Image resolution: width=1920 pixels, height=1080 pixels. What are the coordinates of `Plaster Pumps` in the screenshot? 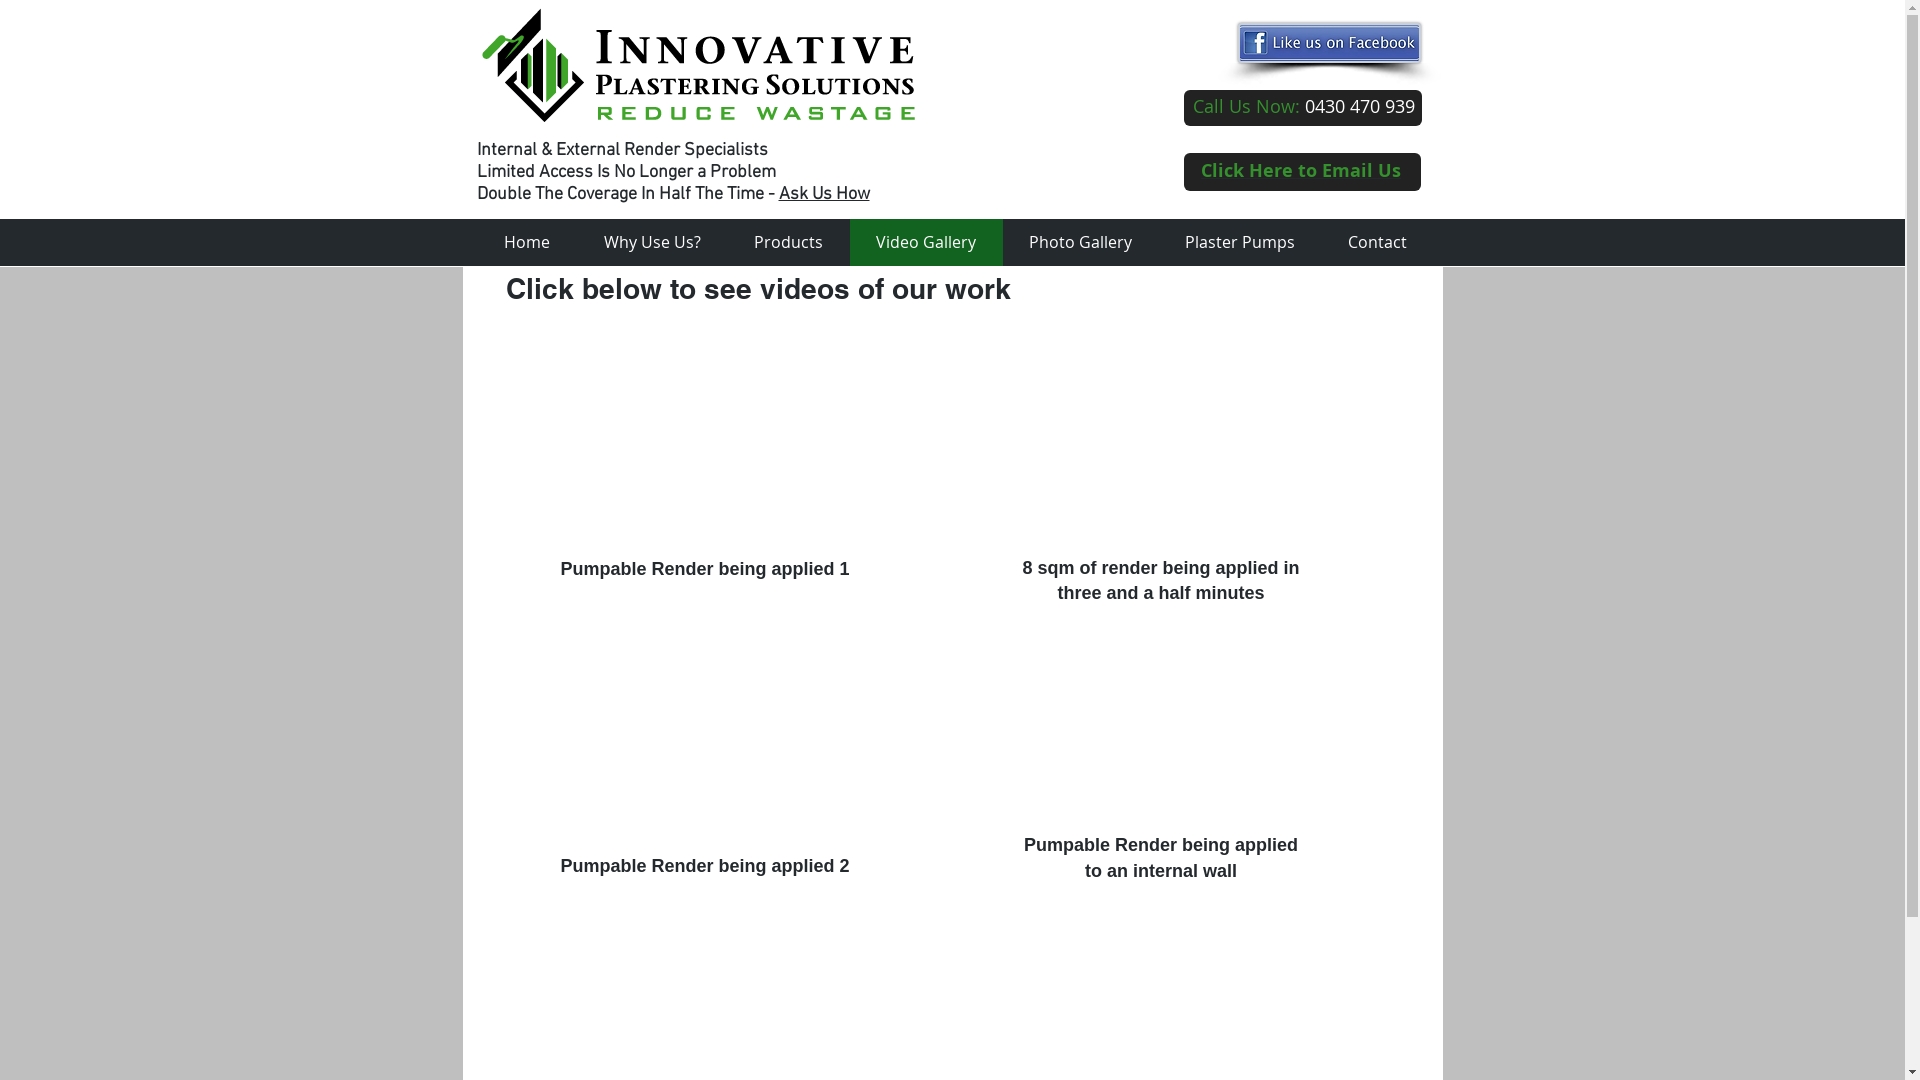 It's located at (1240, 242).